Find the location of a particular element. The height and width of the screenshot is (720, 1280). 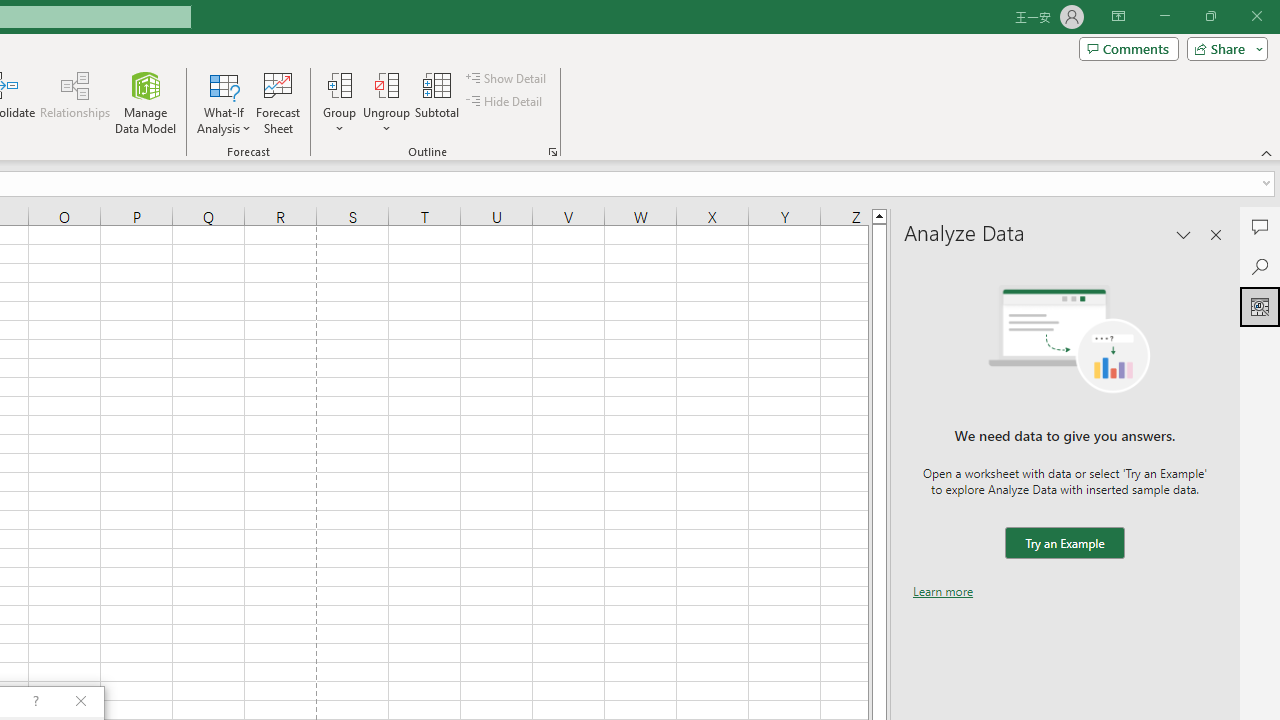

Forecast Sheet is located at coordinates (278, 102).